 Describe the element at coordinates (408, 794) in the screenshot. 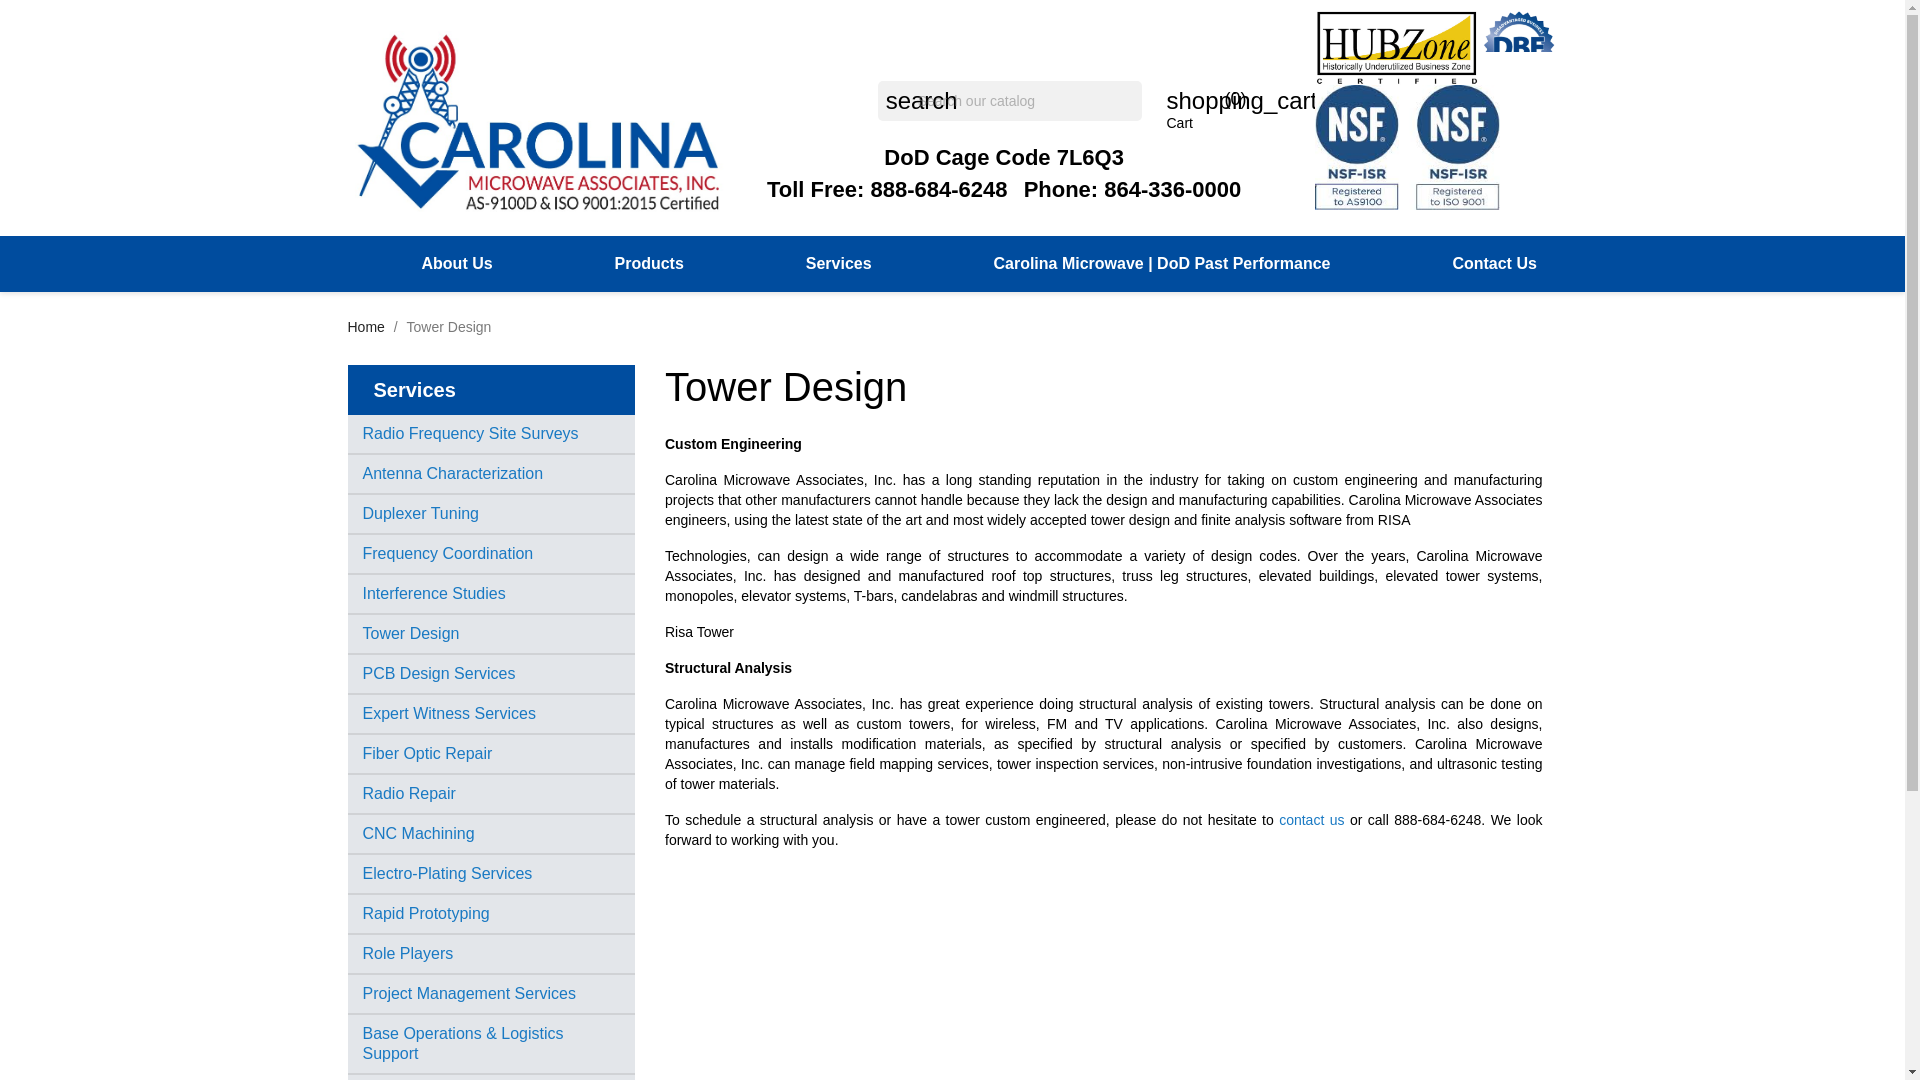

I see `Radio Repair` at that location.